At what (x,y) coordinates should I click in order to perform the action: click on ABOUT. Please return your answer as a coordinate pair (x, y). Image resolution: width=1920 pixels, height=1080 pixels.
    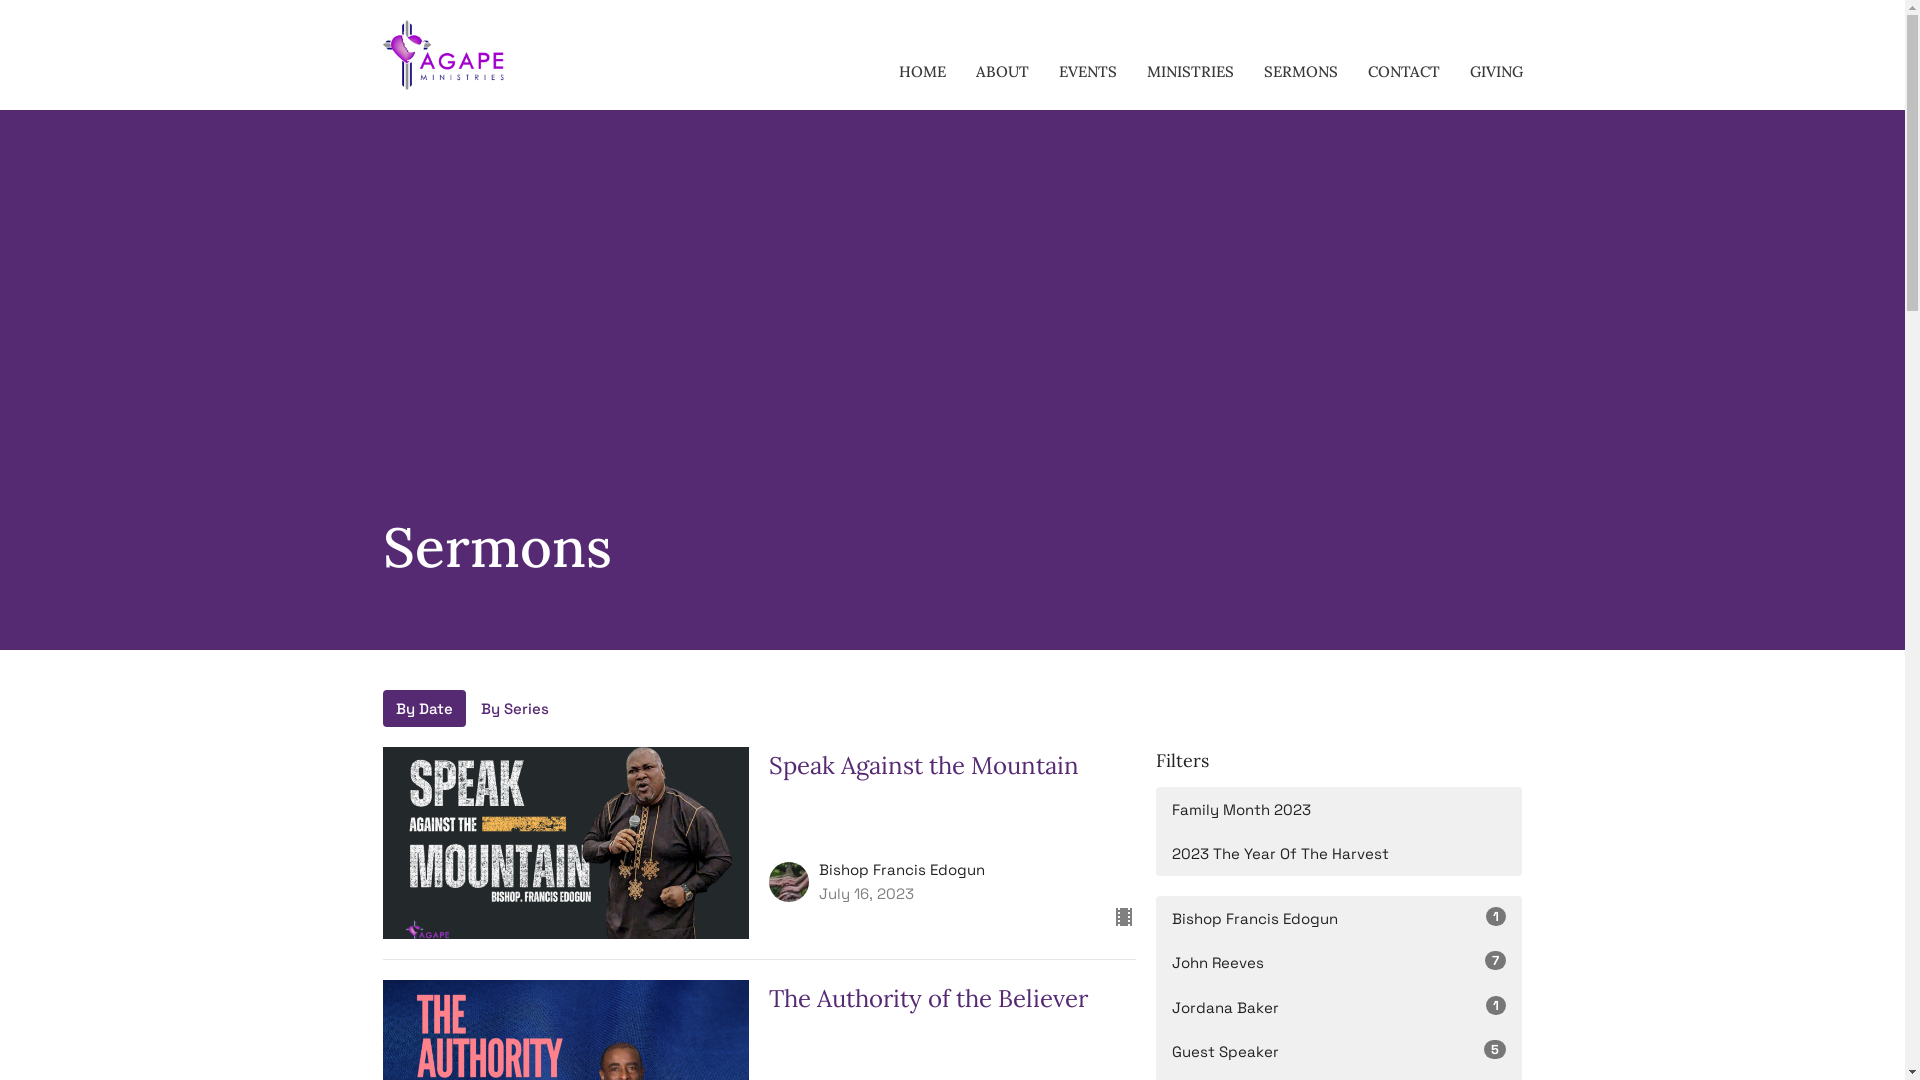
    Looking at the image, I should click on (1002, 72).